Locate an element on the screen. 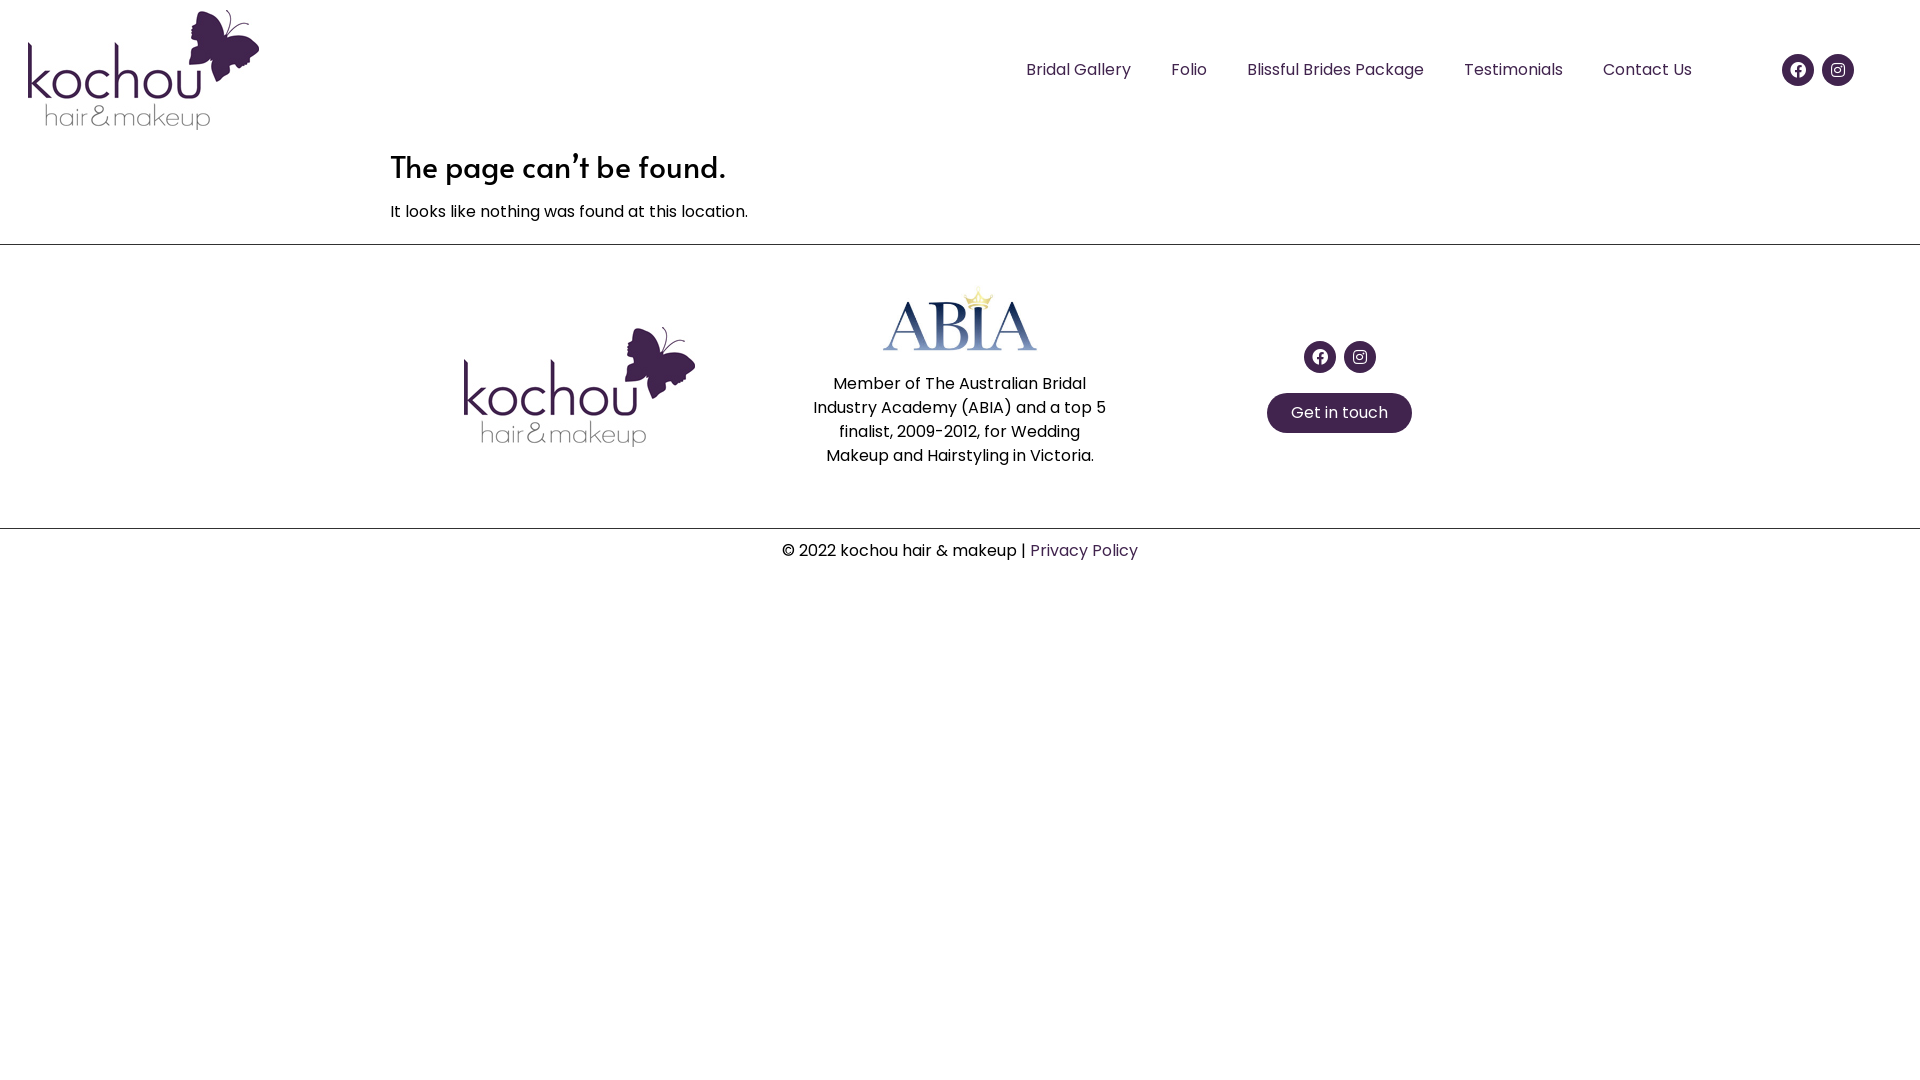 Image resolution: width=1920 pixels, height=1080 pixels. Blissful Brides Package is located at coordinates (1334, 70).